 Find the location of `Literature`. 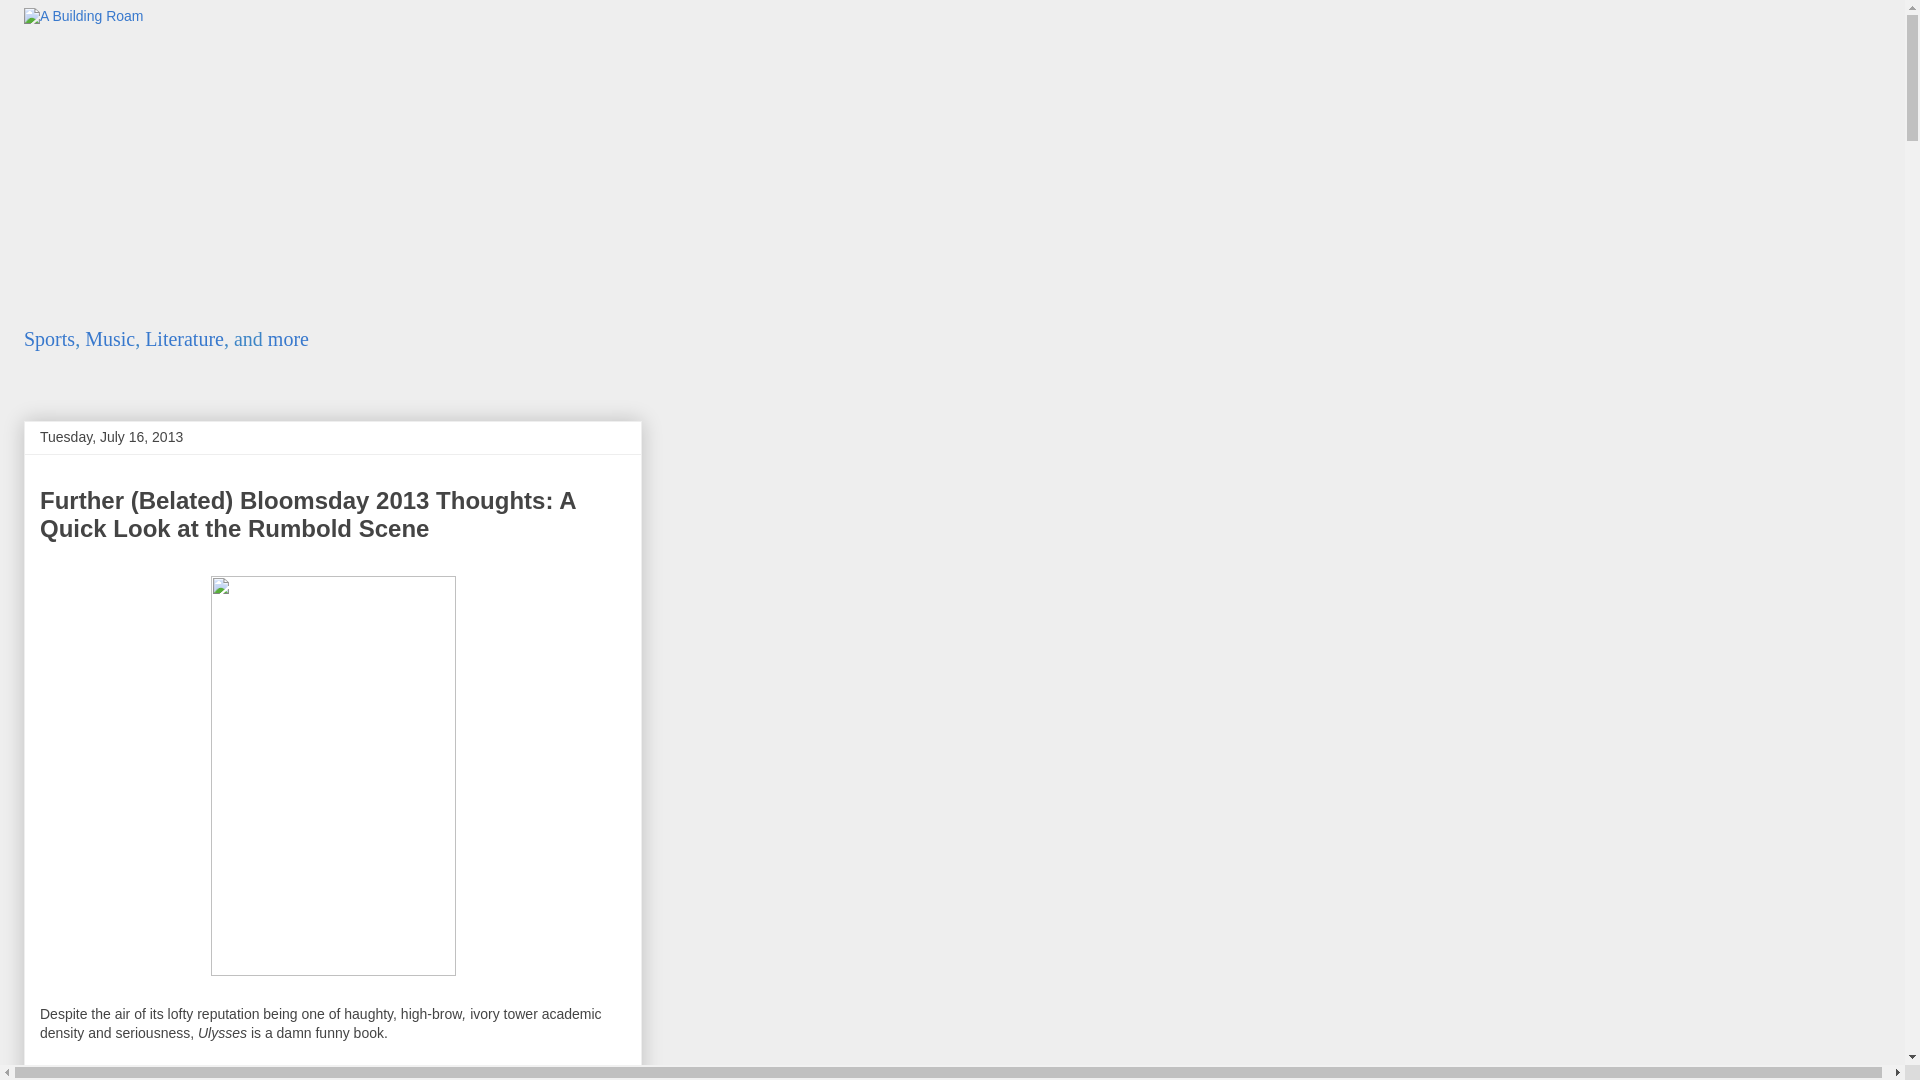

Literature is located at coordinates (184, 338).